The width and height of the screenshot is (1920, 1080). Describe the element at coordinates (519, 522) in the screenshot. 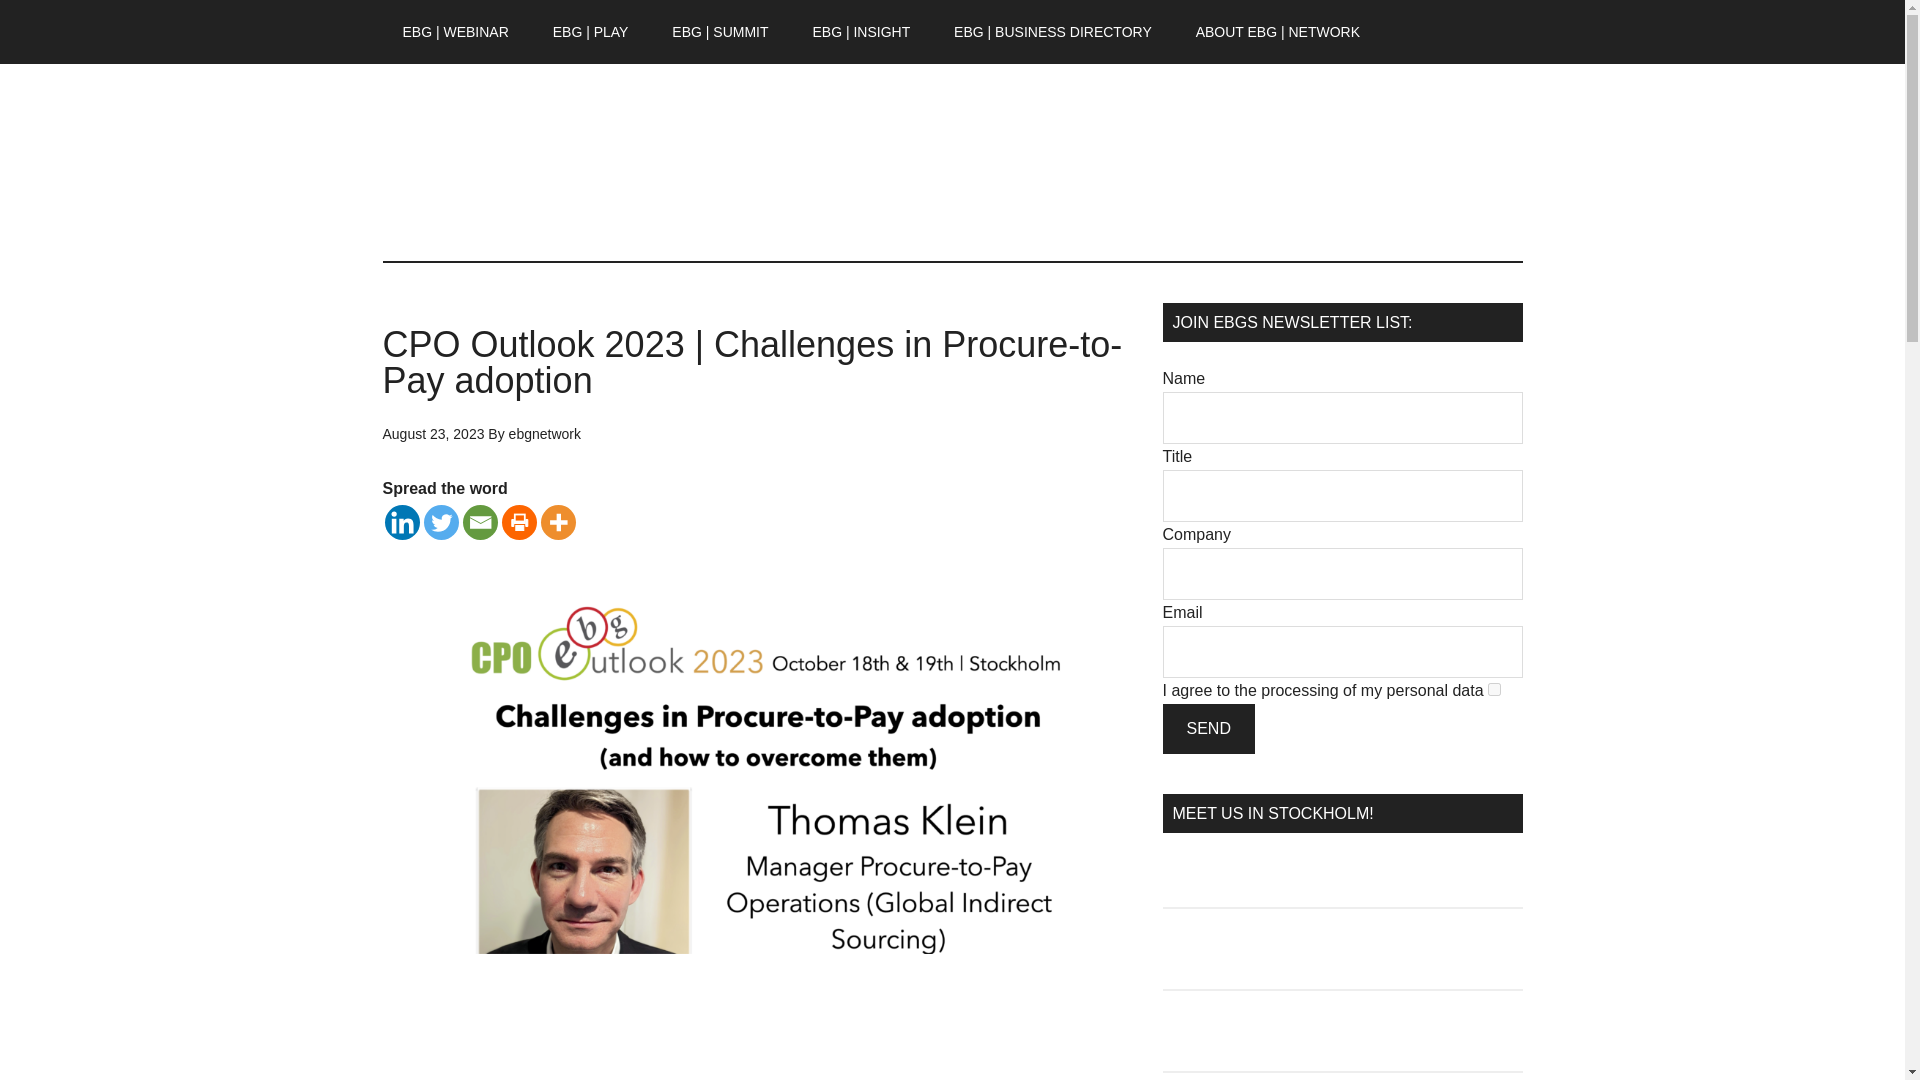

I see `Print` at that location.